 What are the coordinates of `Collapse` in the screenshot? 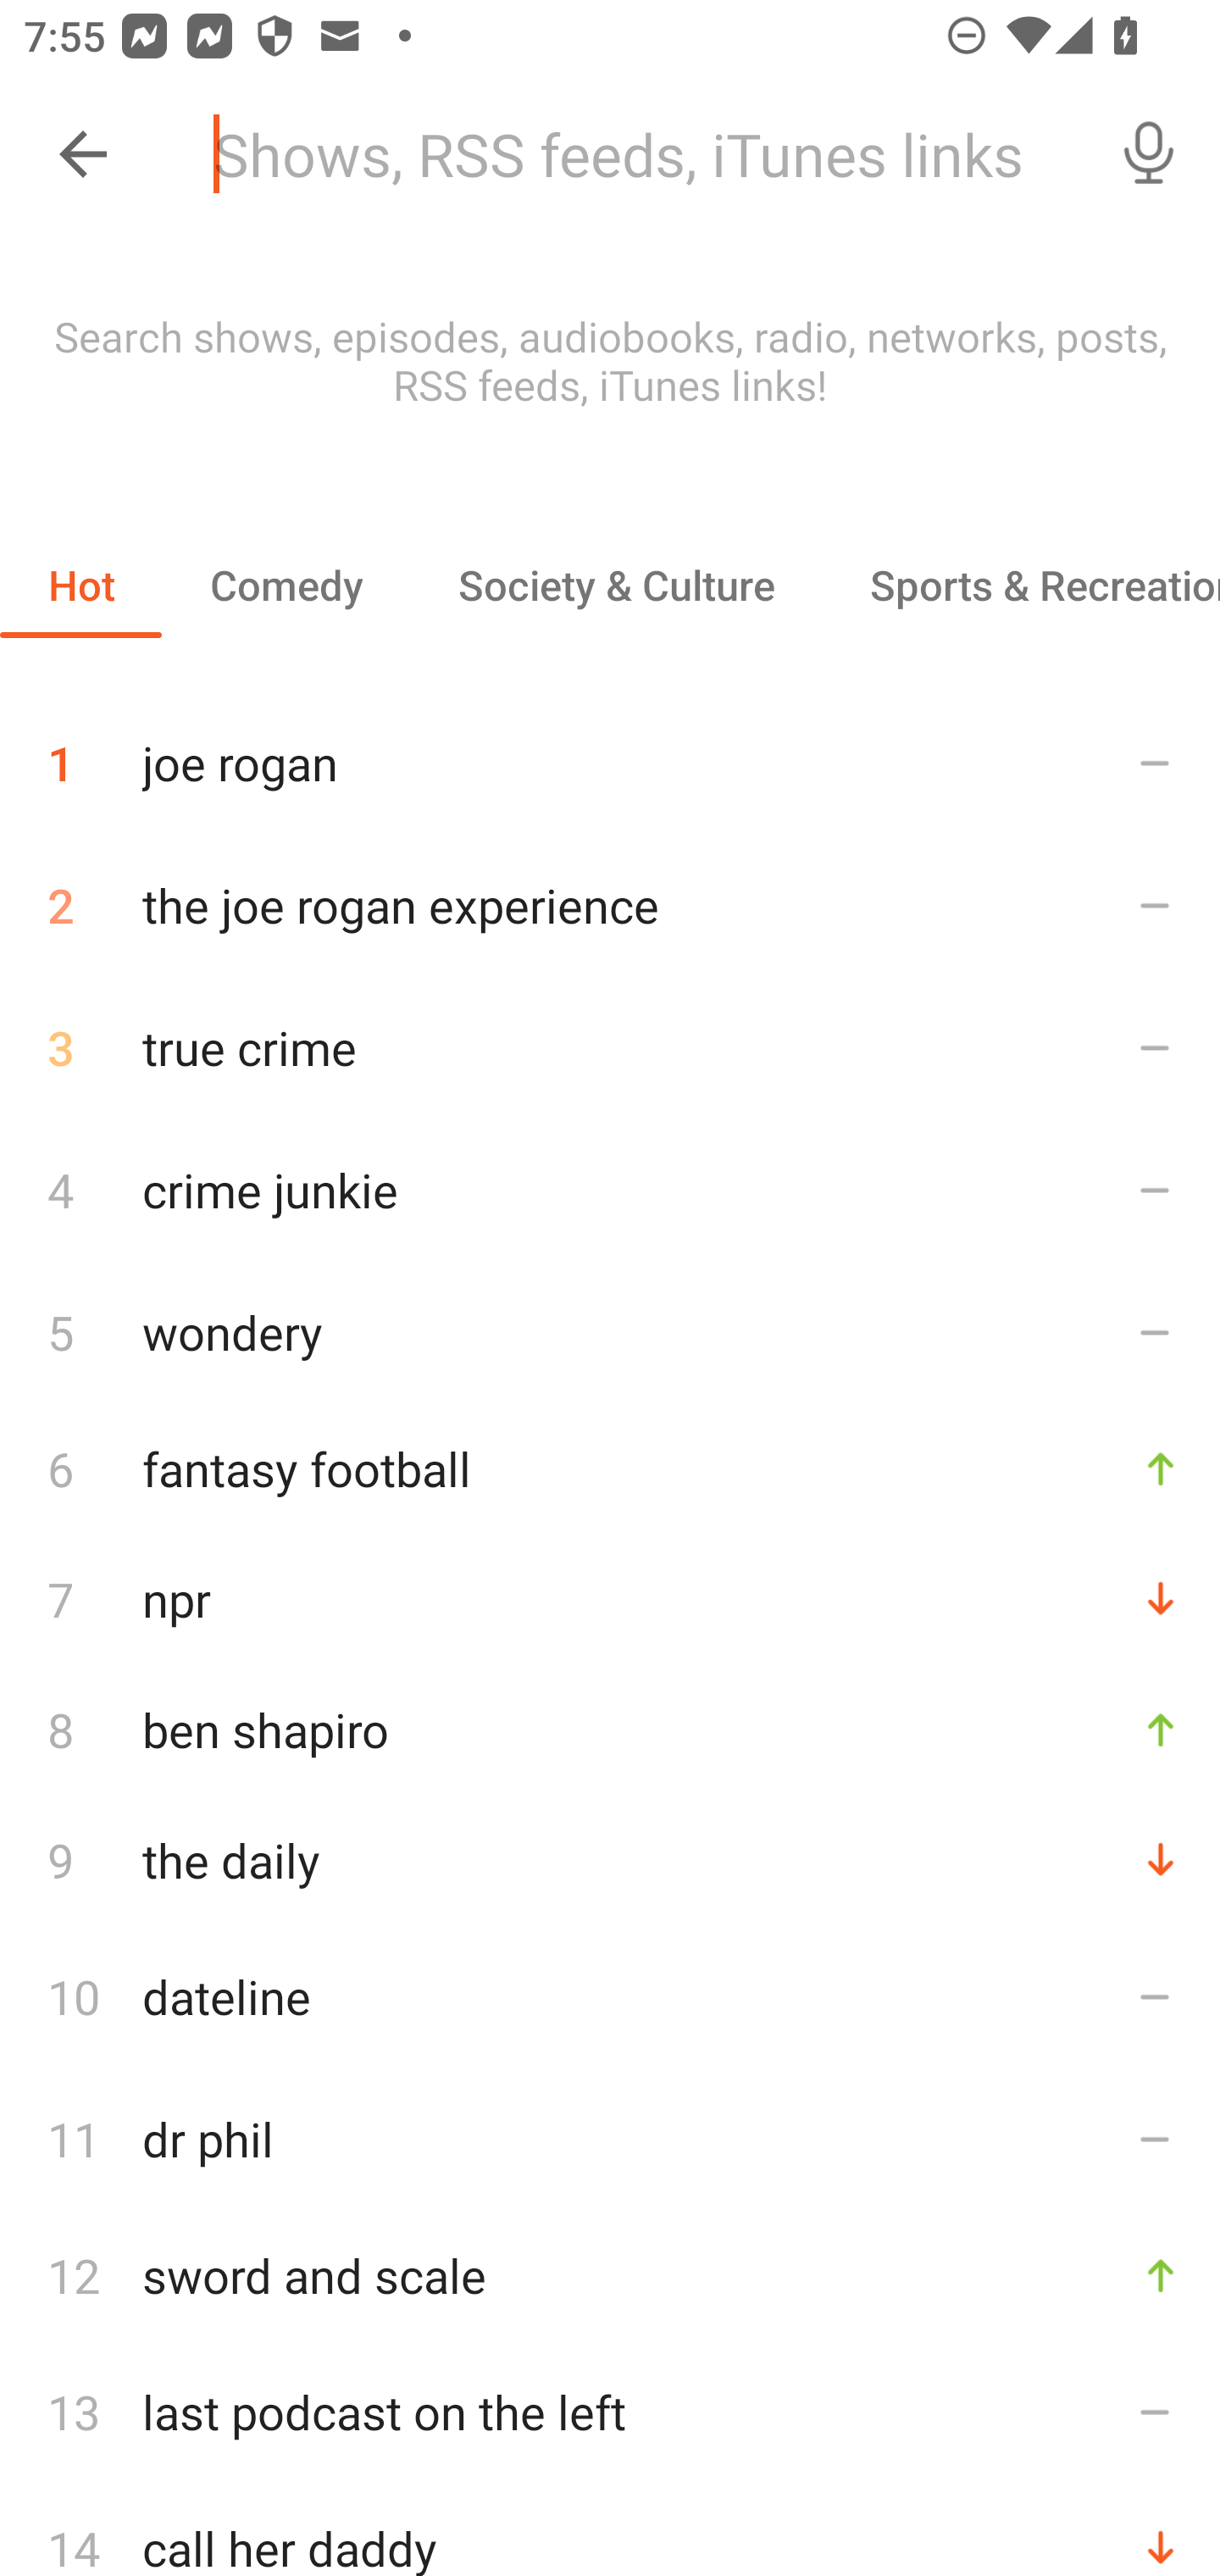 It's located at (83, 154).